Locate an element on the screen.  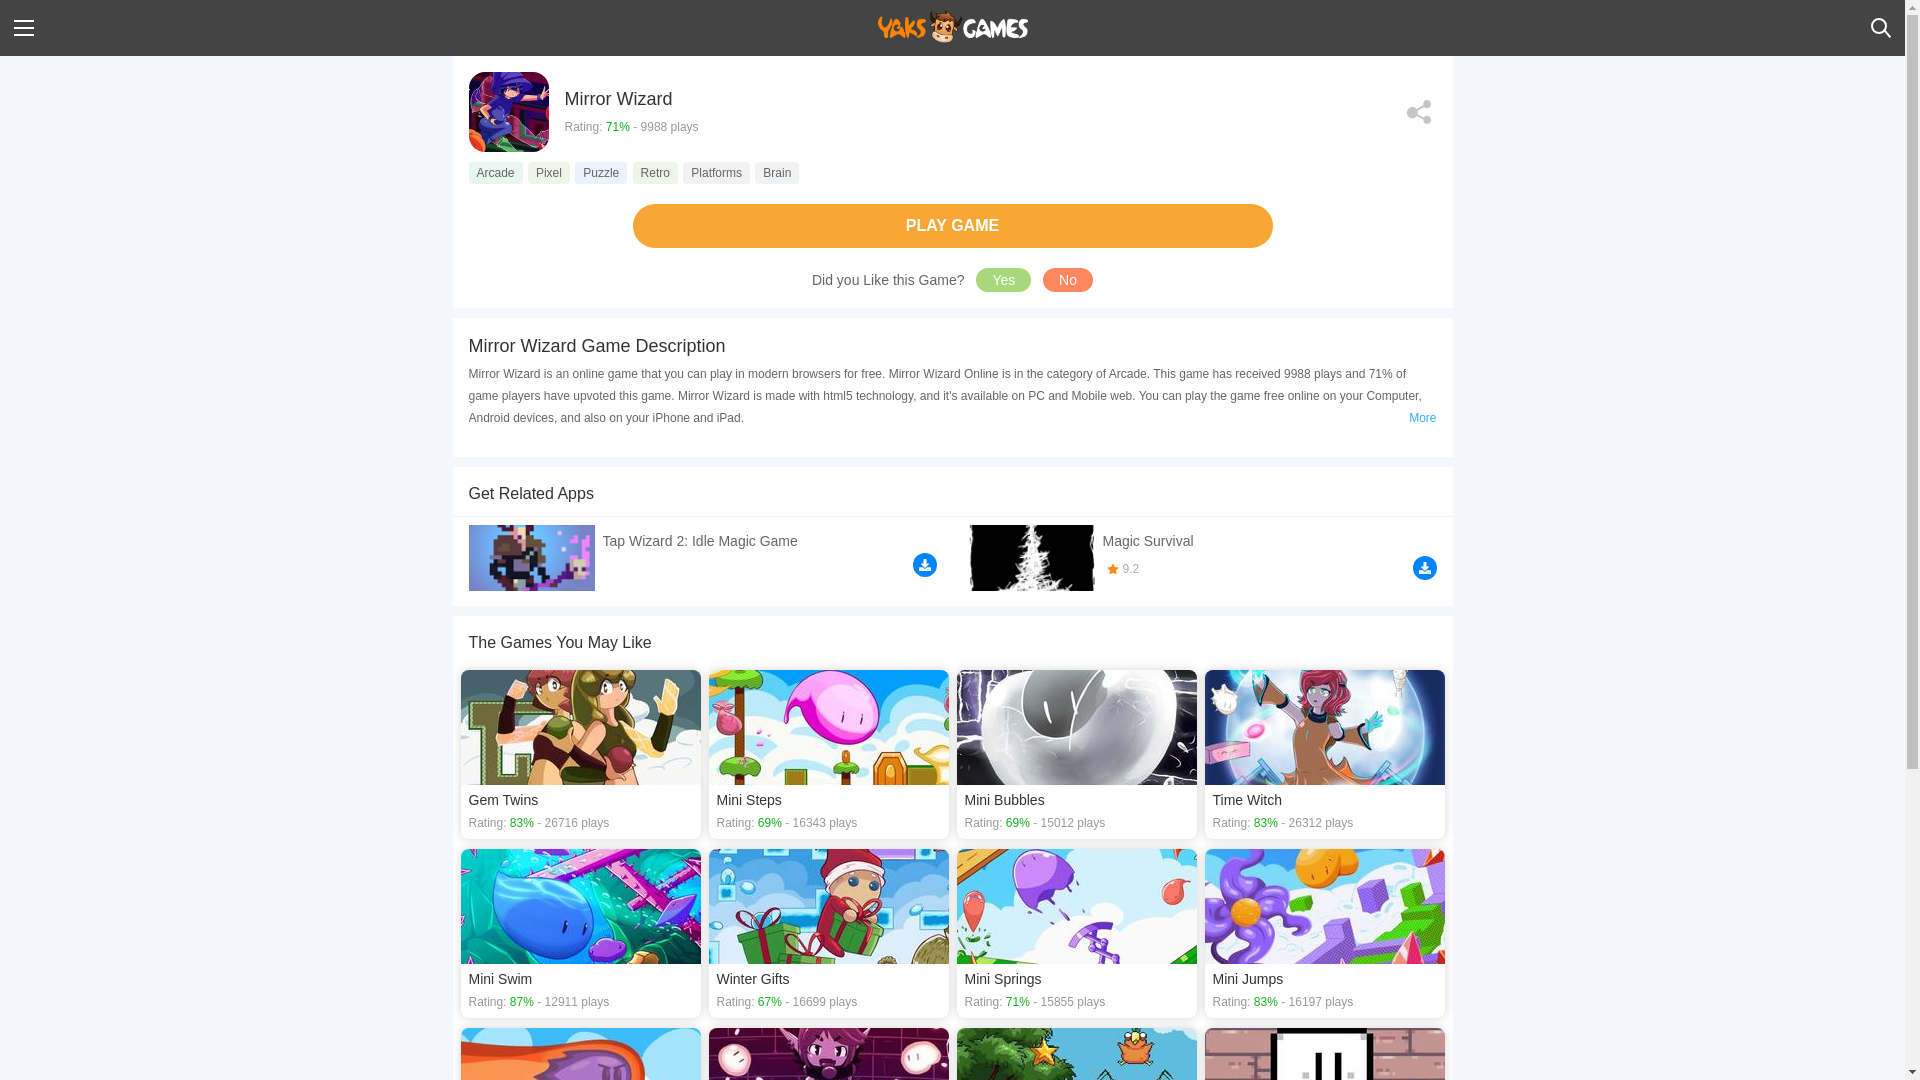
Puzzle online games is located at coordinates (600, 172).